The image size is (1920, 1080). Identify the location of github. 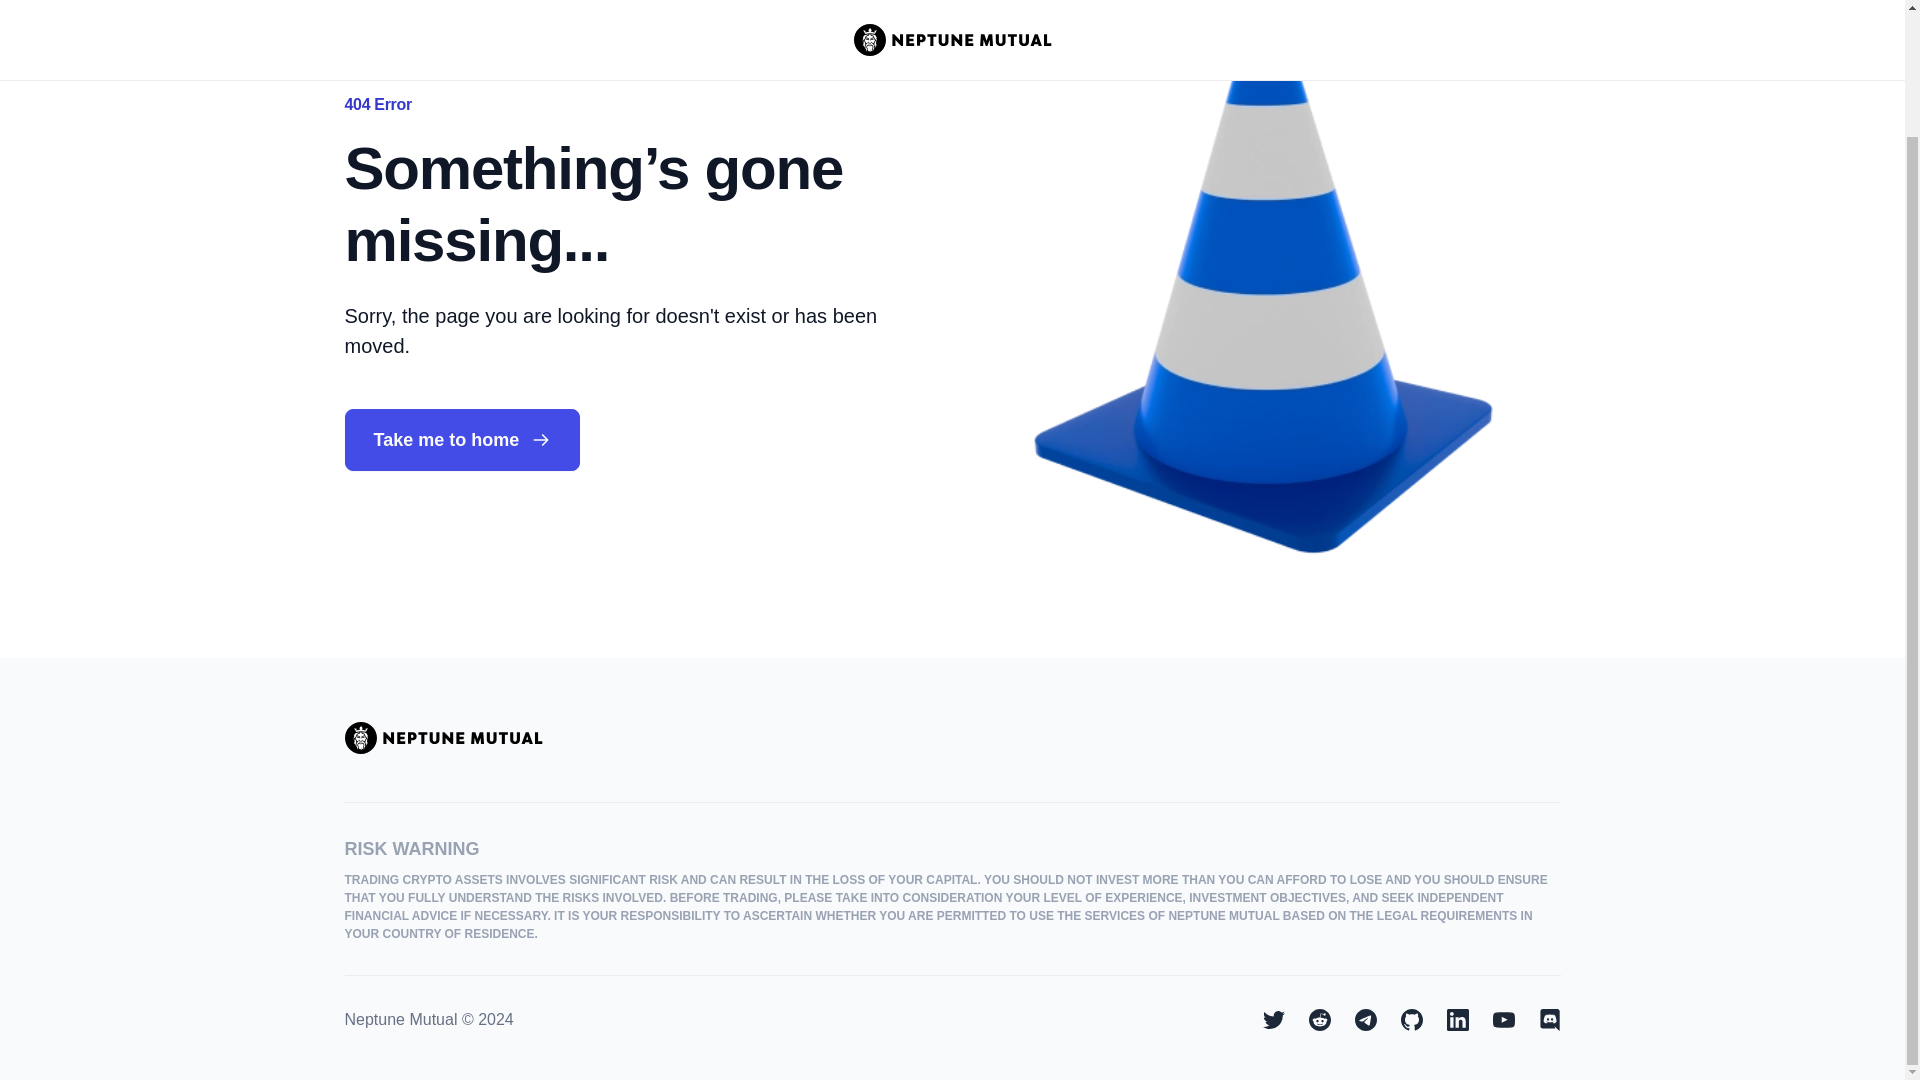
(1410, 1020).